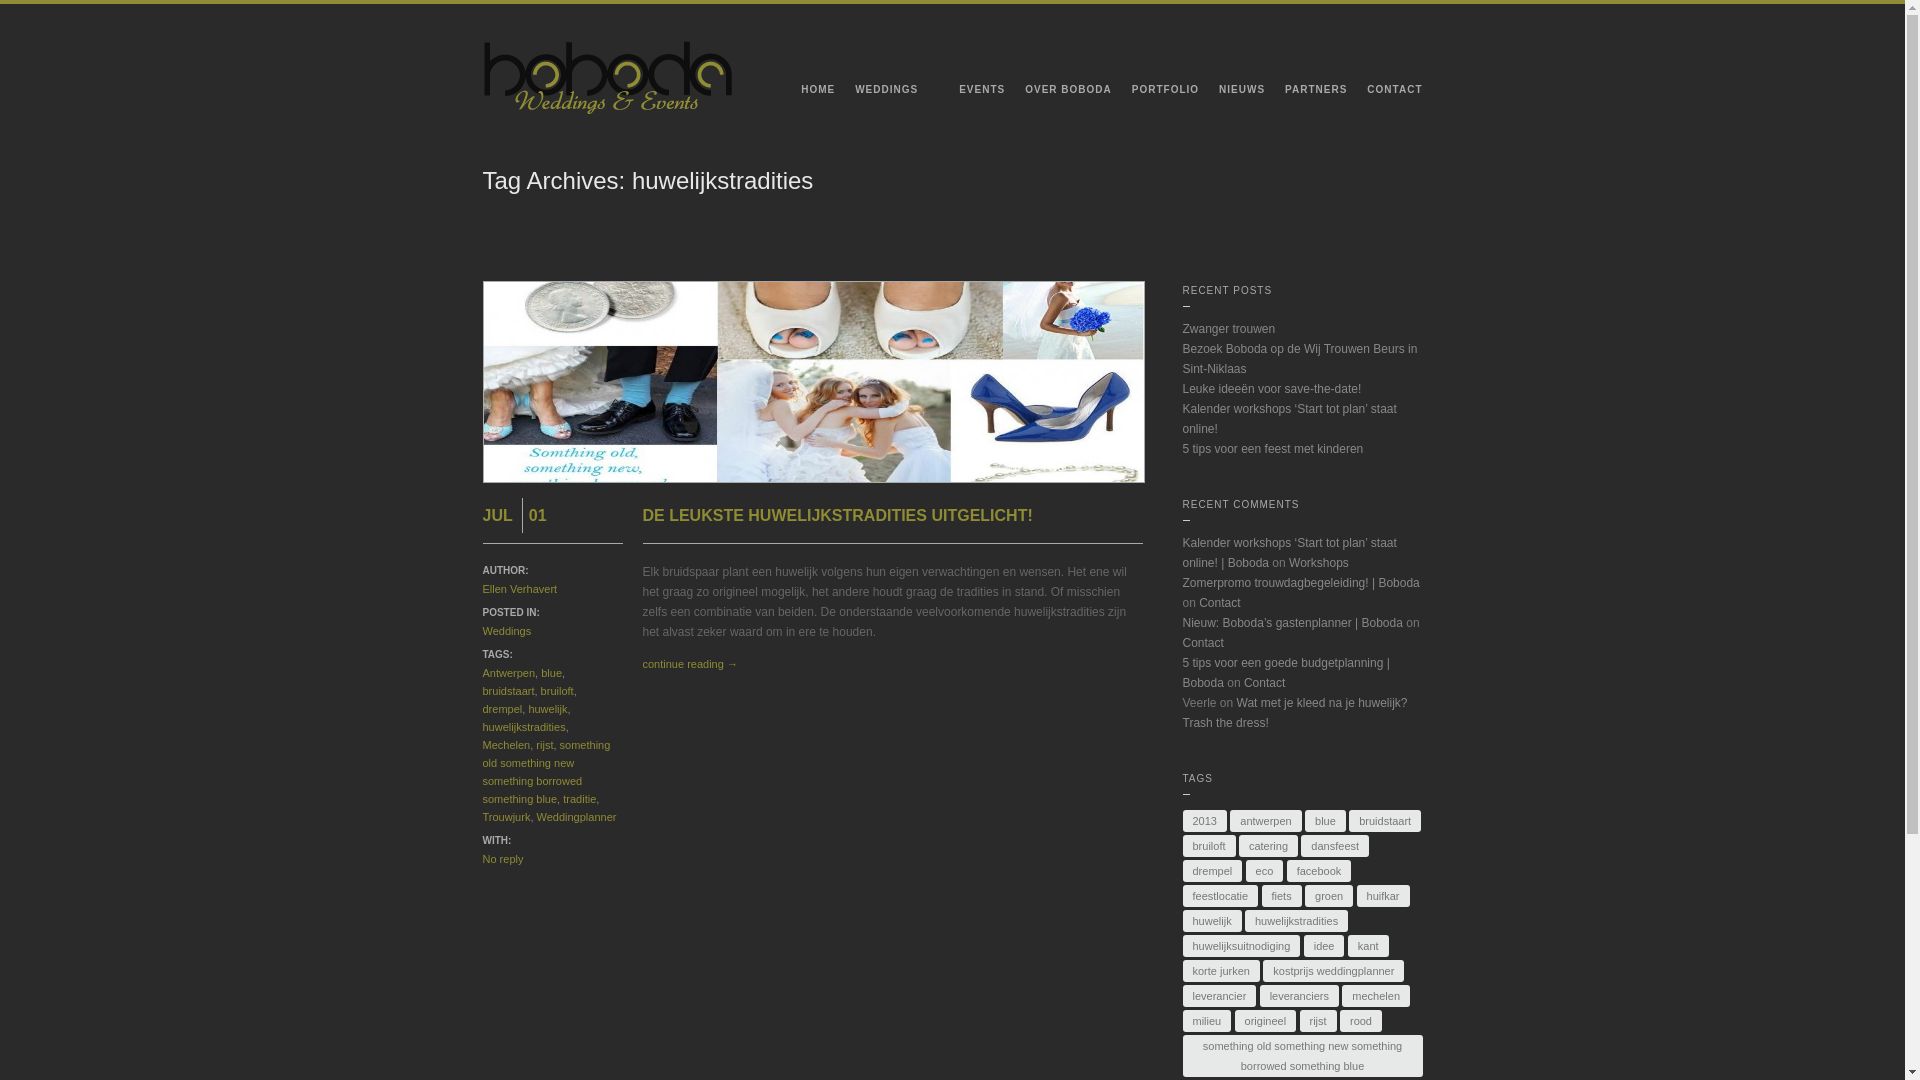 Image resolution: width=1920 pixels, height=1080 pixels. What do you see at coordinates (524, 727) in the screenshot?
I see `huwelijkstradities` at bounding box center [524, 727].